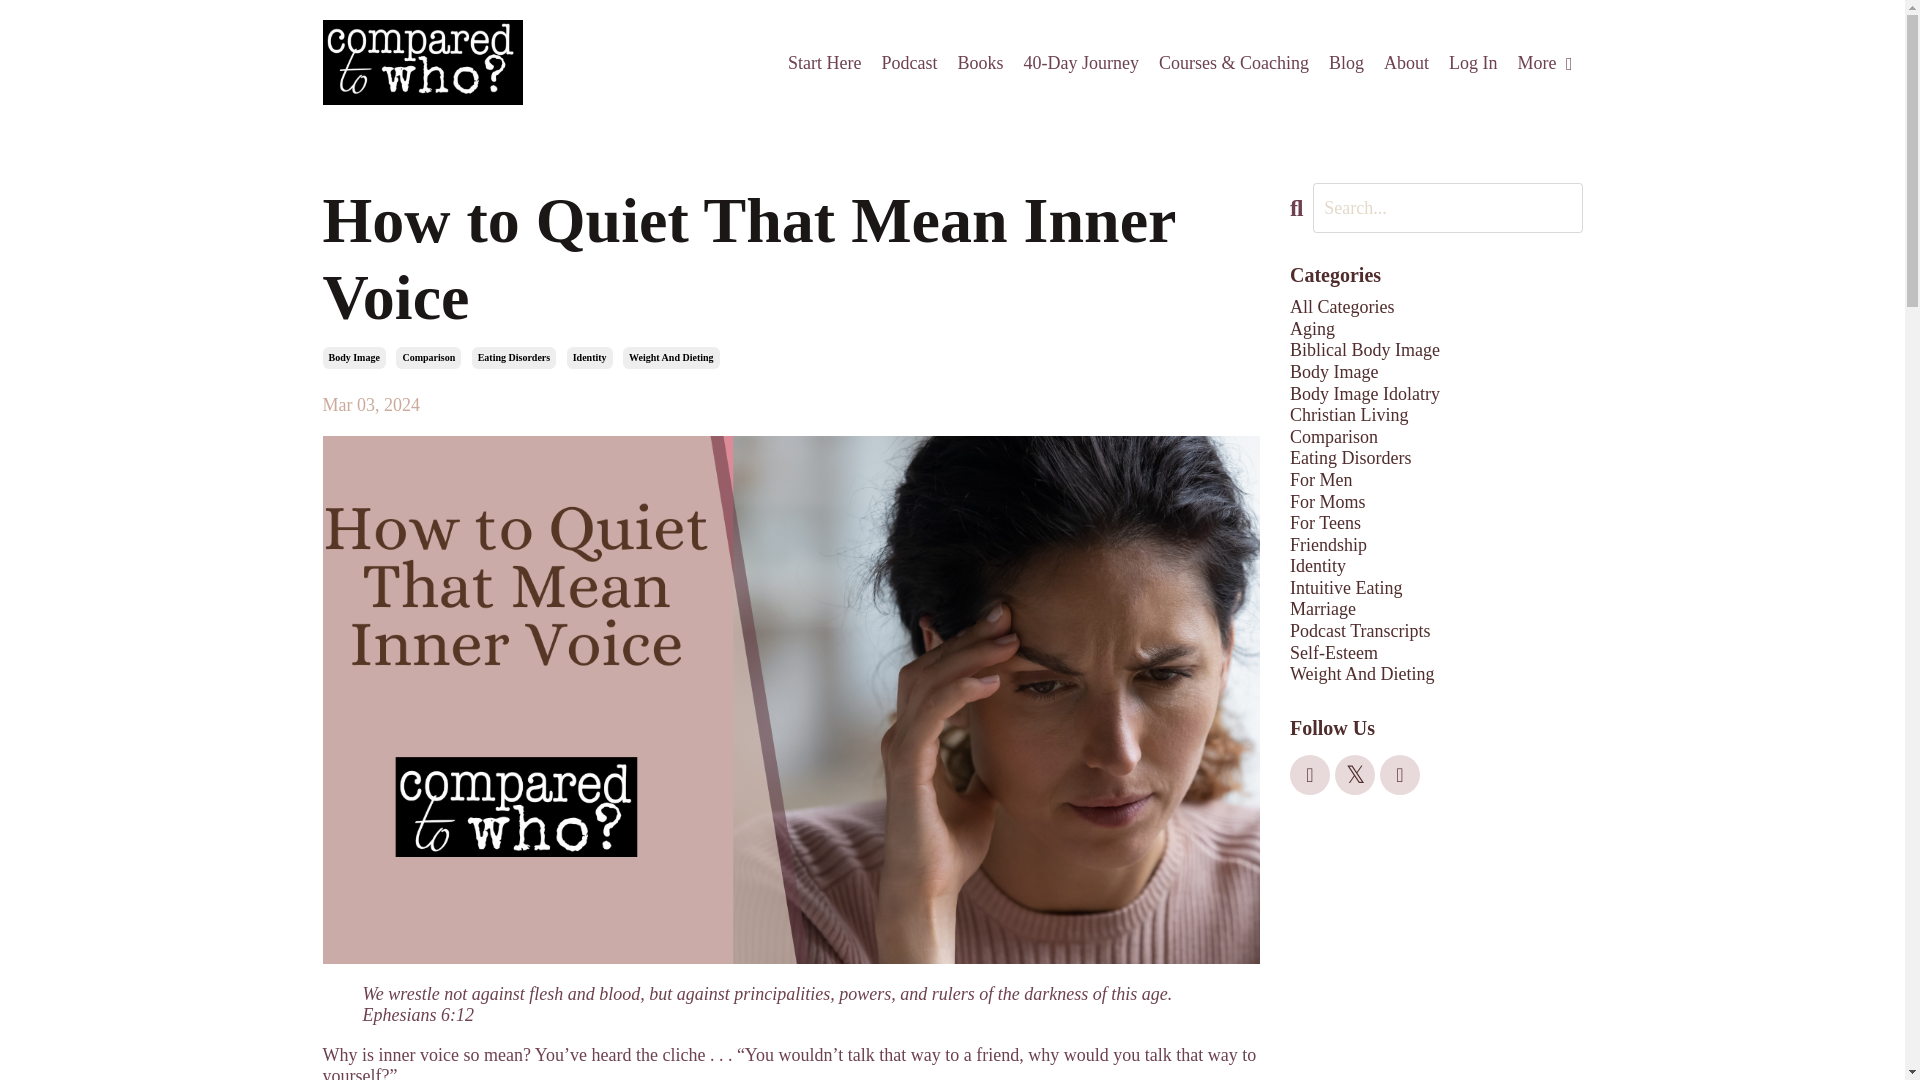 The height and width of the screenshot is (1080, 1920). What do you see at coordinates (1436, 546) in the screenshot?
I see `Friendship` at bounding box center [1436, 546].